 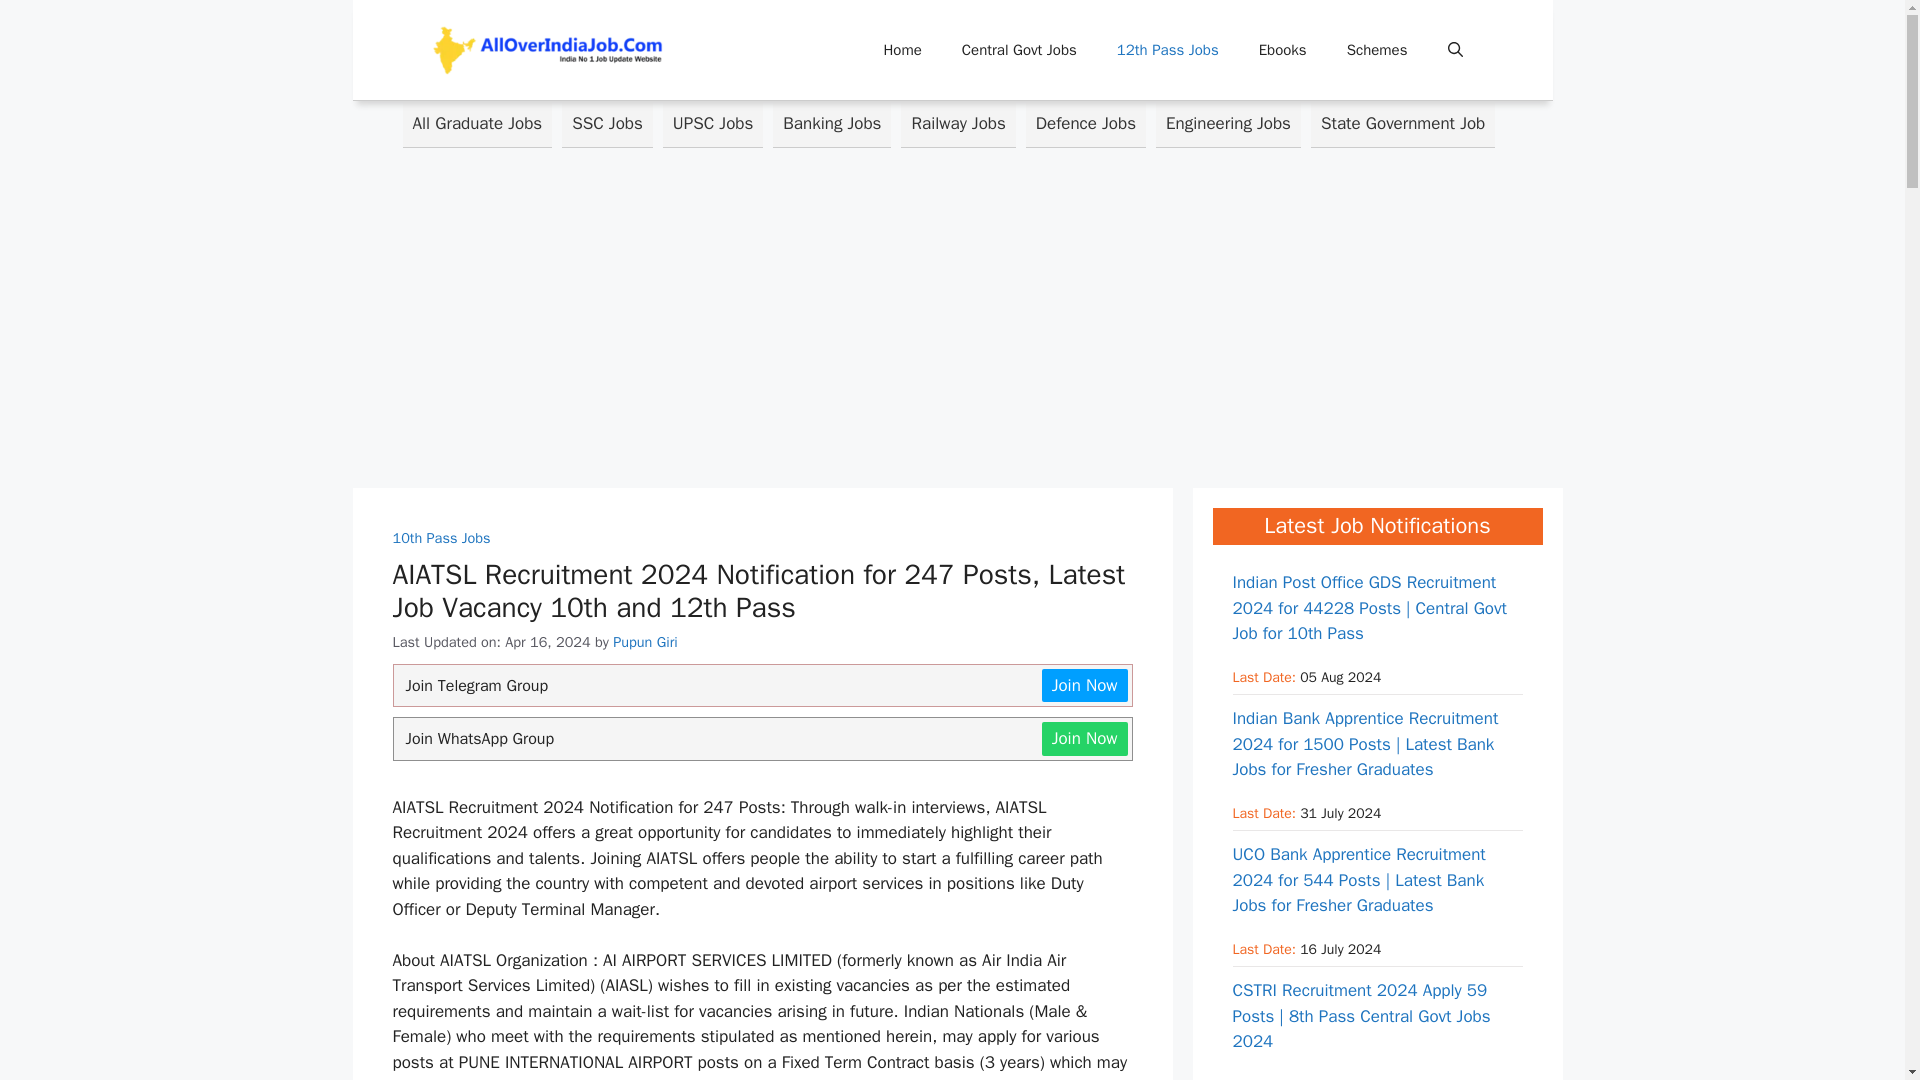 What do you see at coordinates (476, 124) in the screenshot?
I see `All Graduate Jobs` at bounding box center [476, 124].